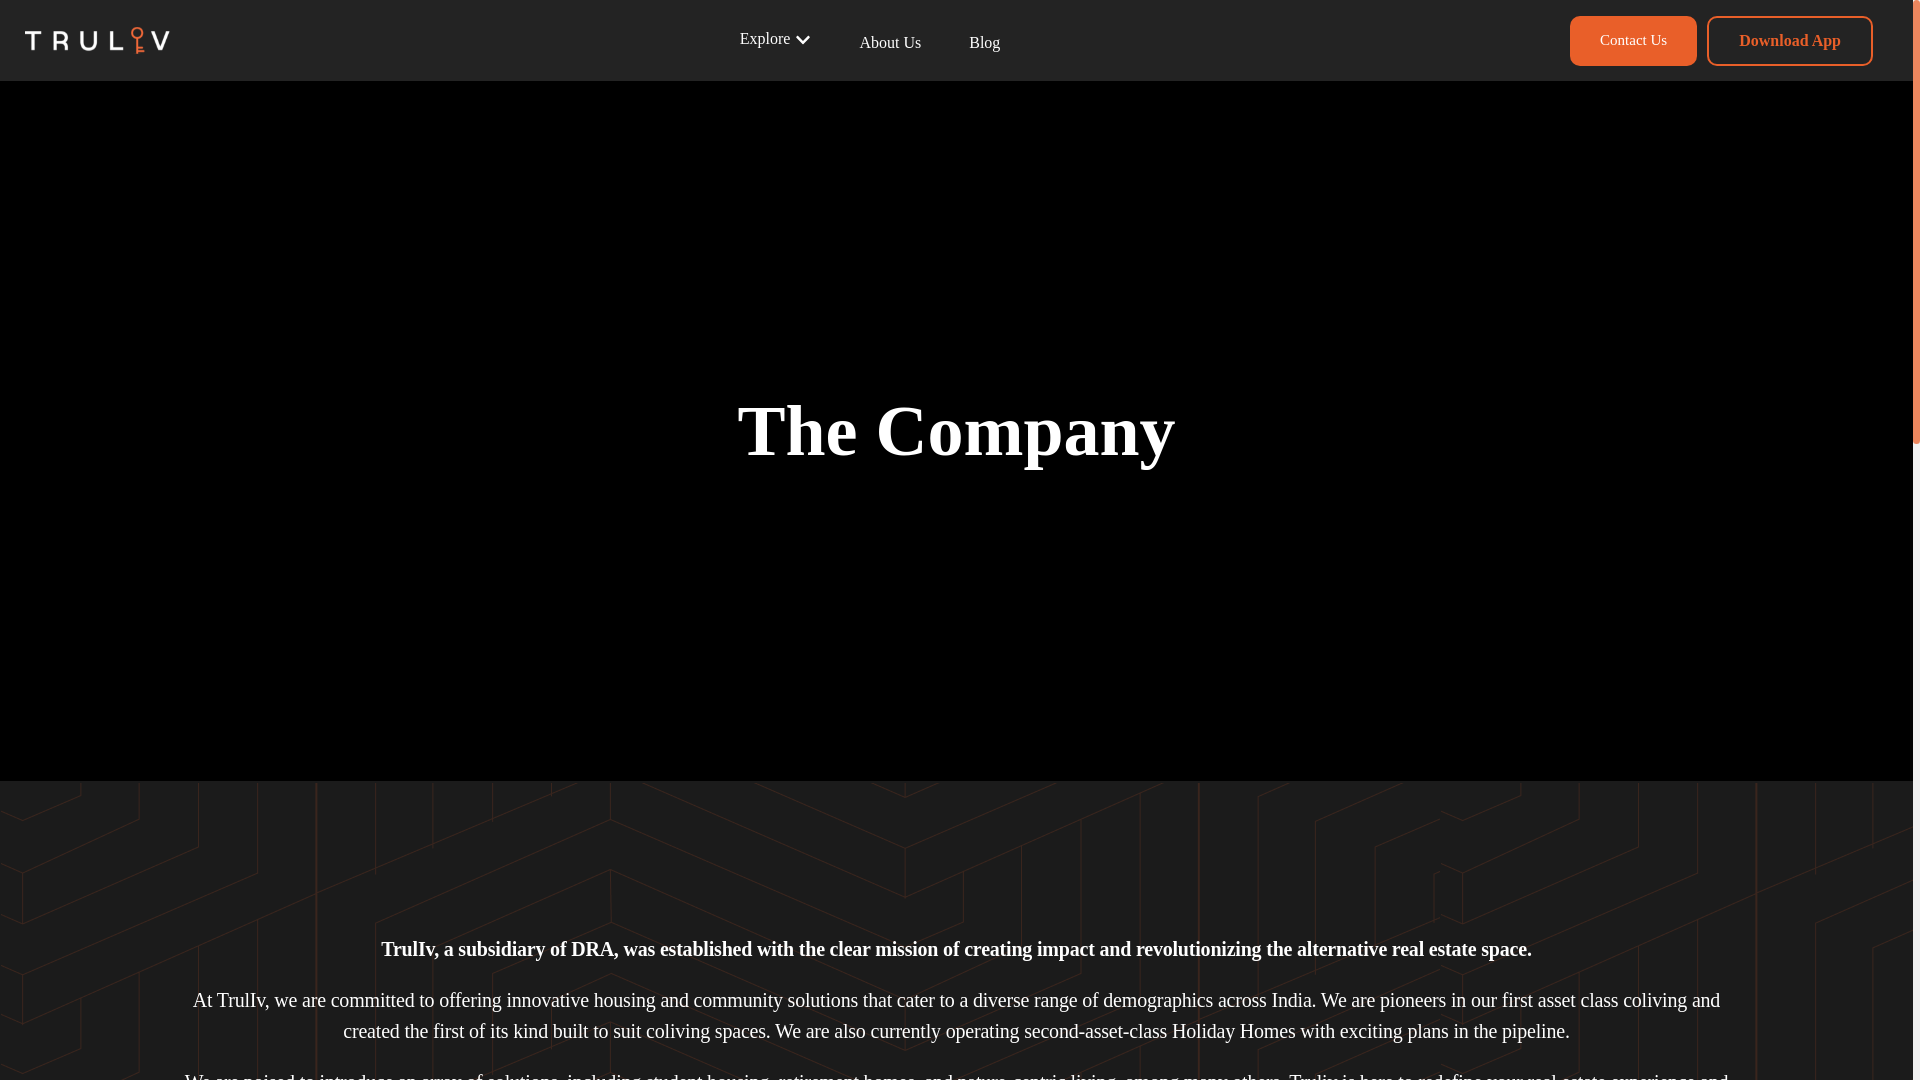  Describe the element at coordinates (766, 68) in the screenshot. I see `Co Living` at that location.